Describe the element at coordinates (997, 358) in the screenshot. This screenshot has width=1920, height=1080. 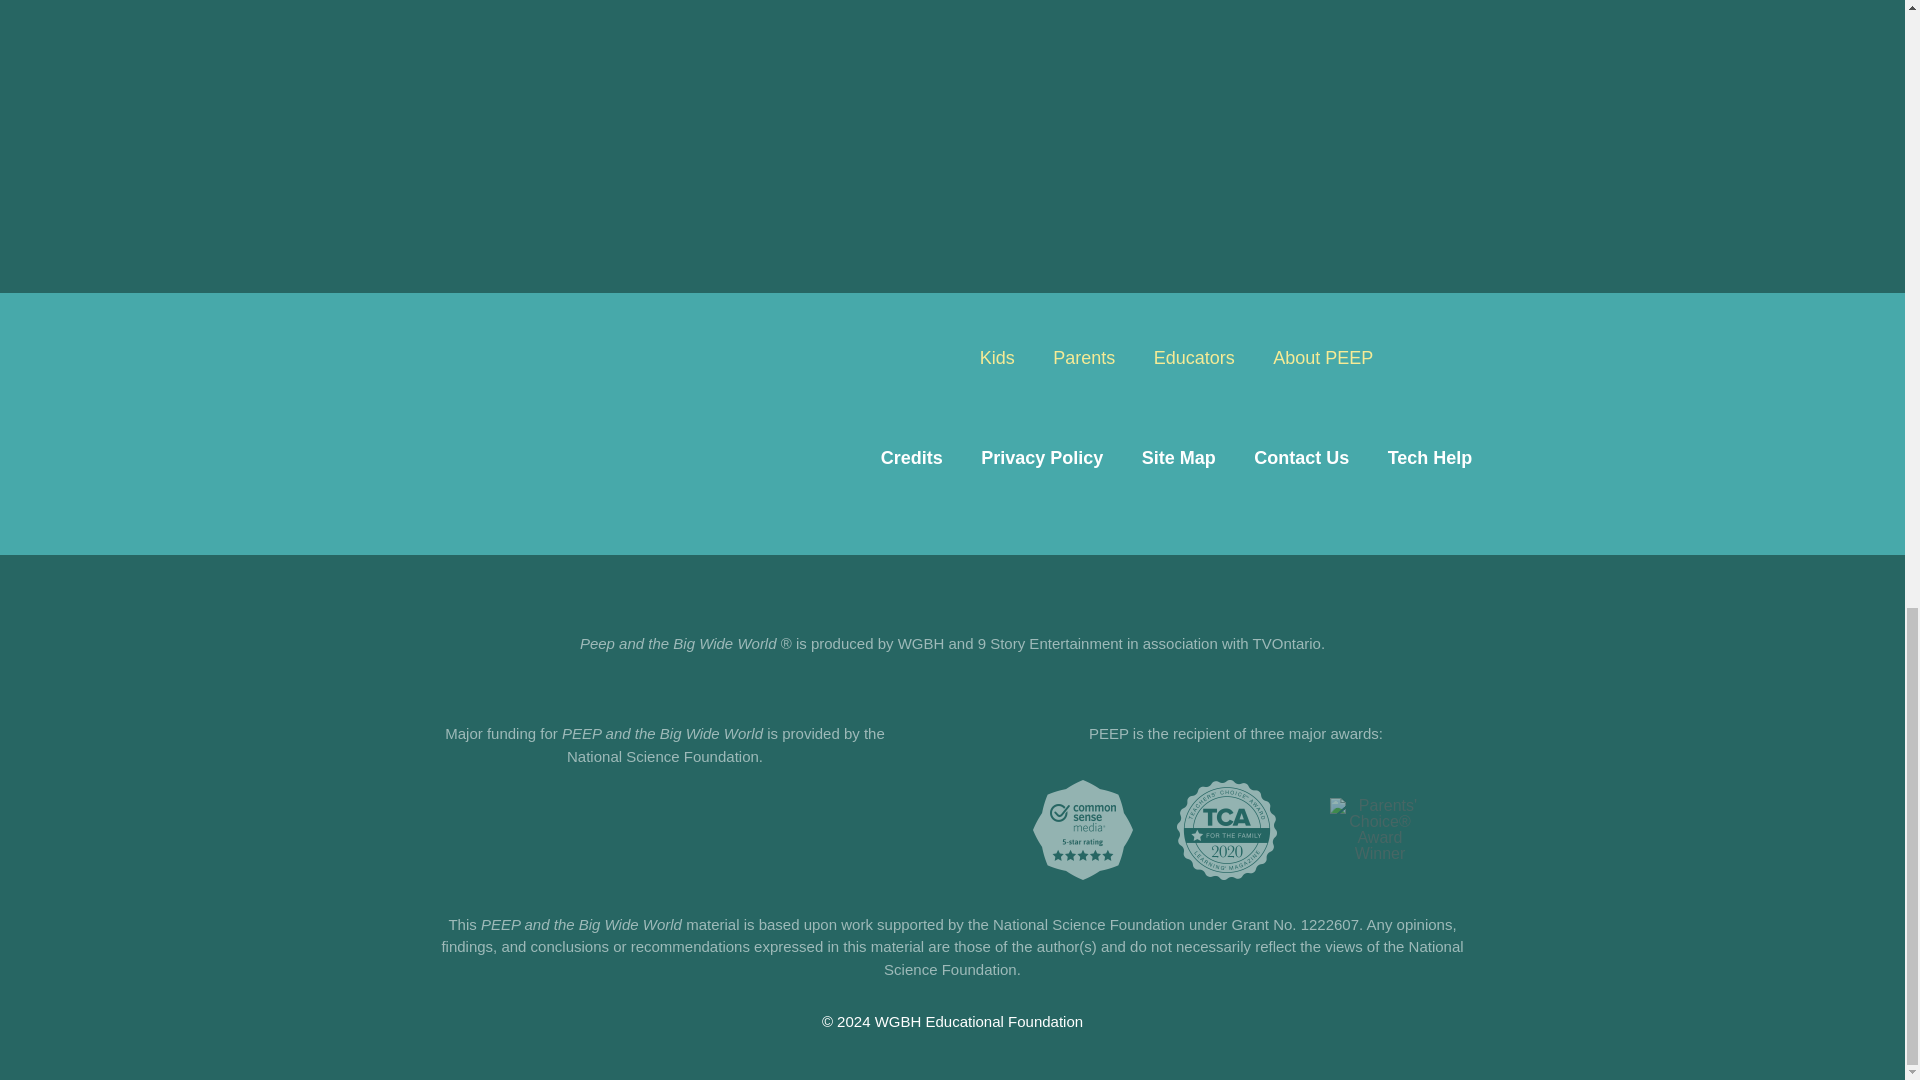
I see `Kids` at that location.